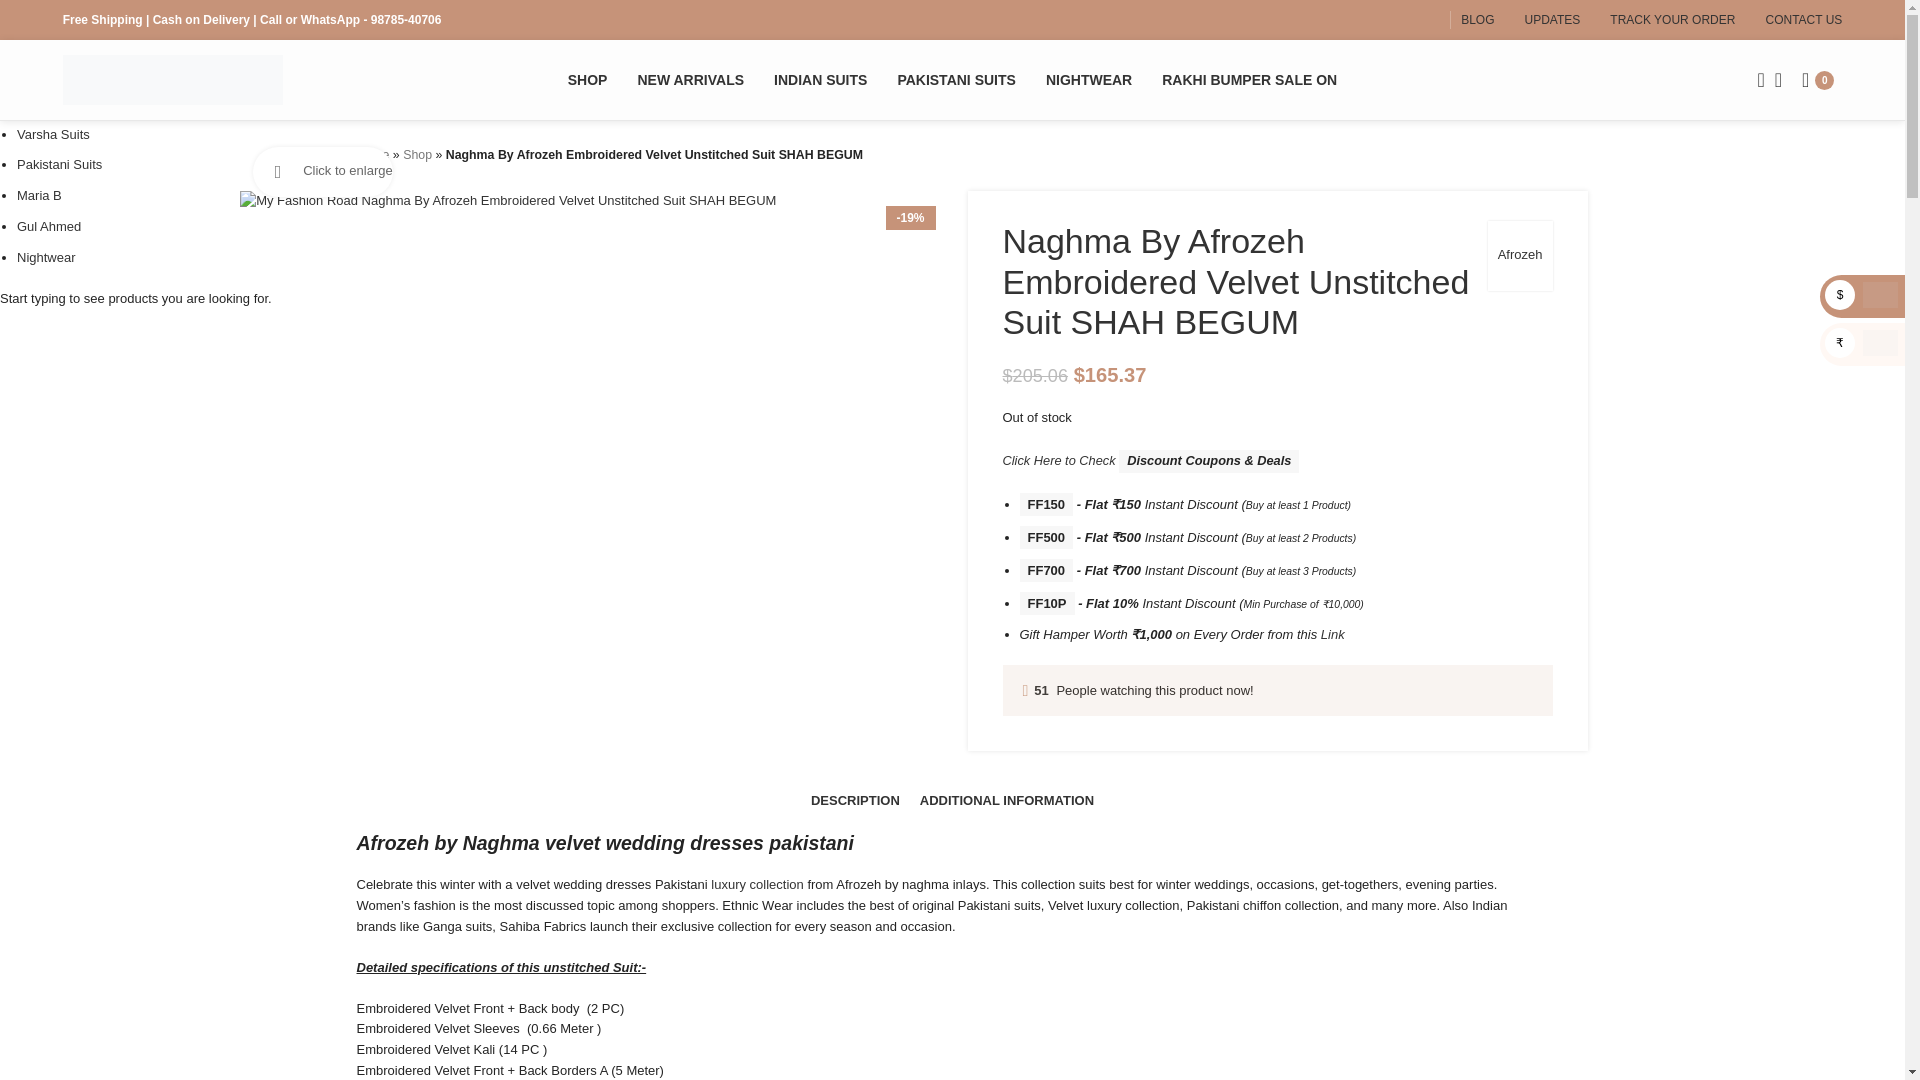  Describe the element at coordinates (1672, 20) in the screenshot. I see `TRACK YOUR ORDER` at that location.